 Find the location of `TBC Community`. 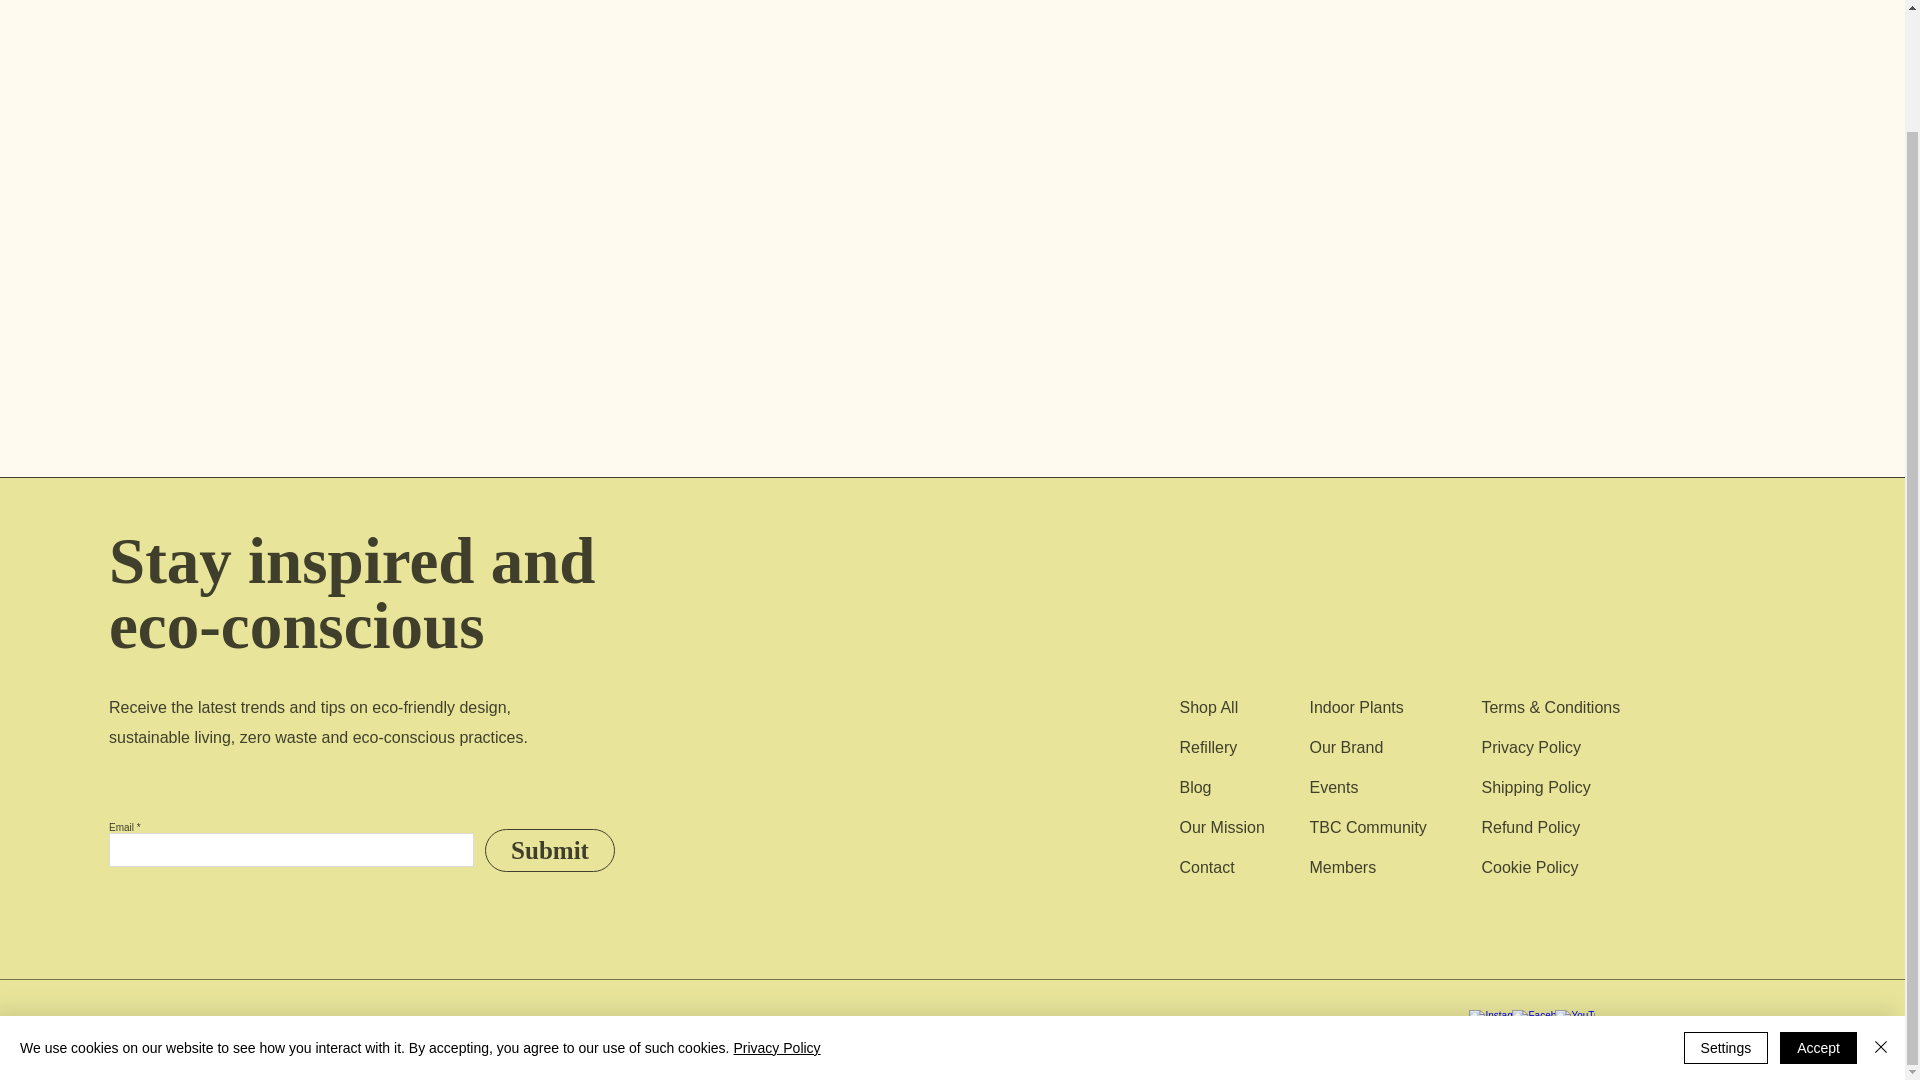

TBC Community is located at coordinates (1368, 826).